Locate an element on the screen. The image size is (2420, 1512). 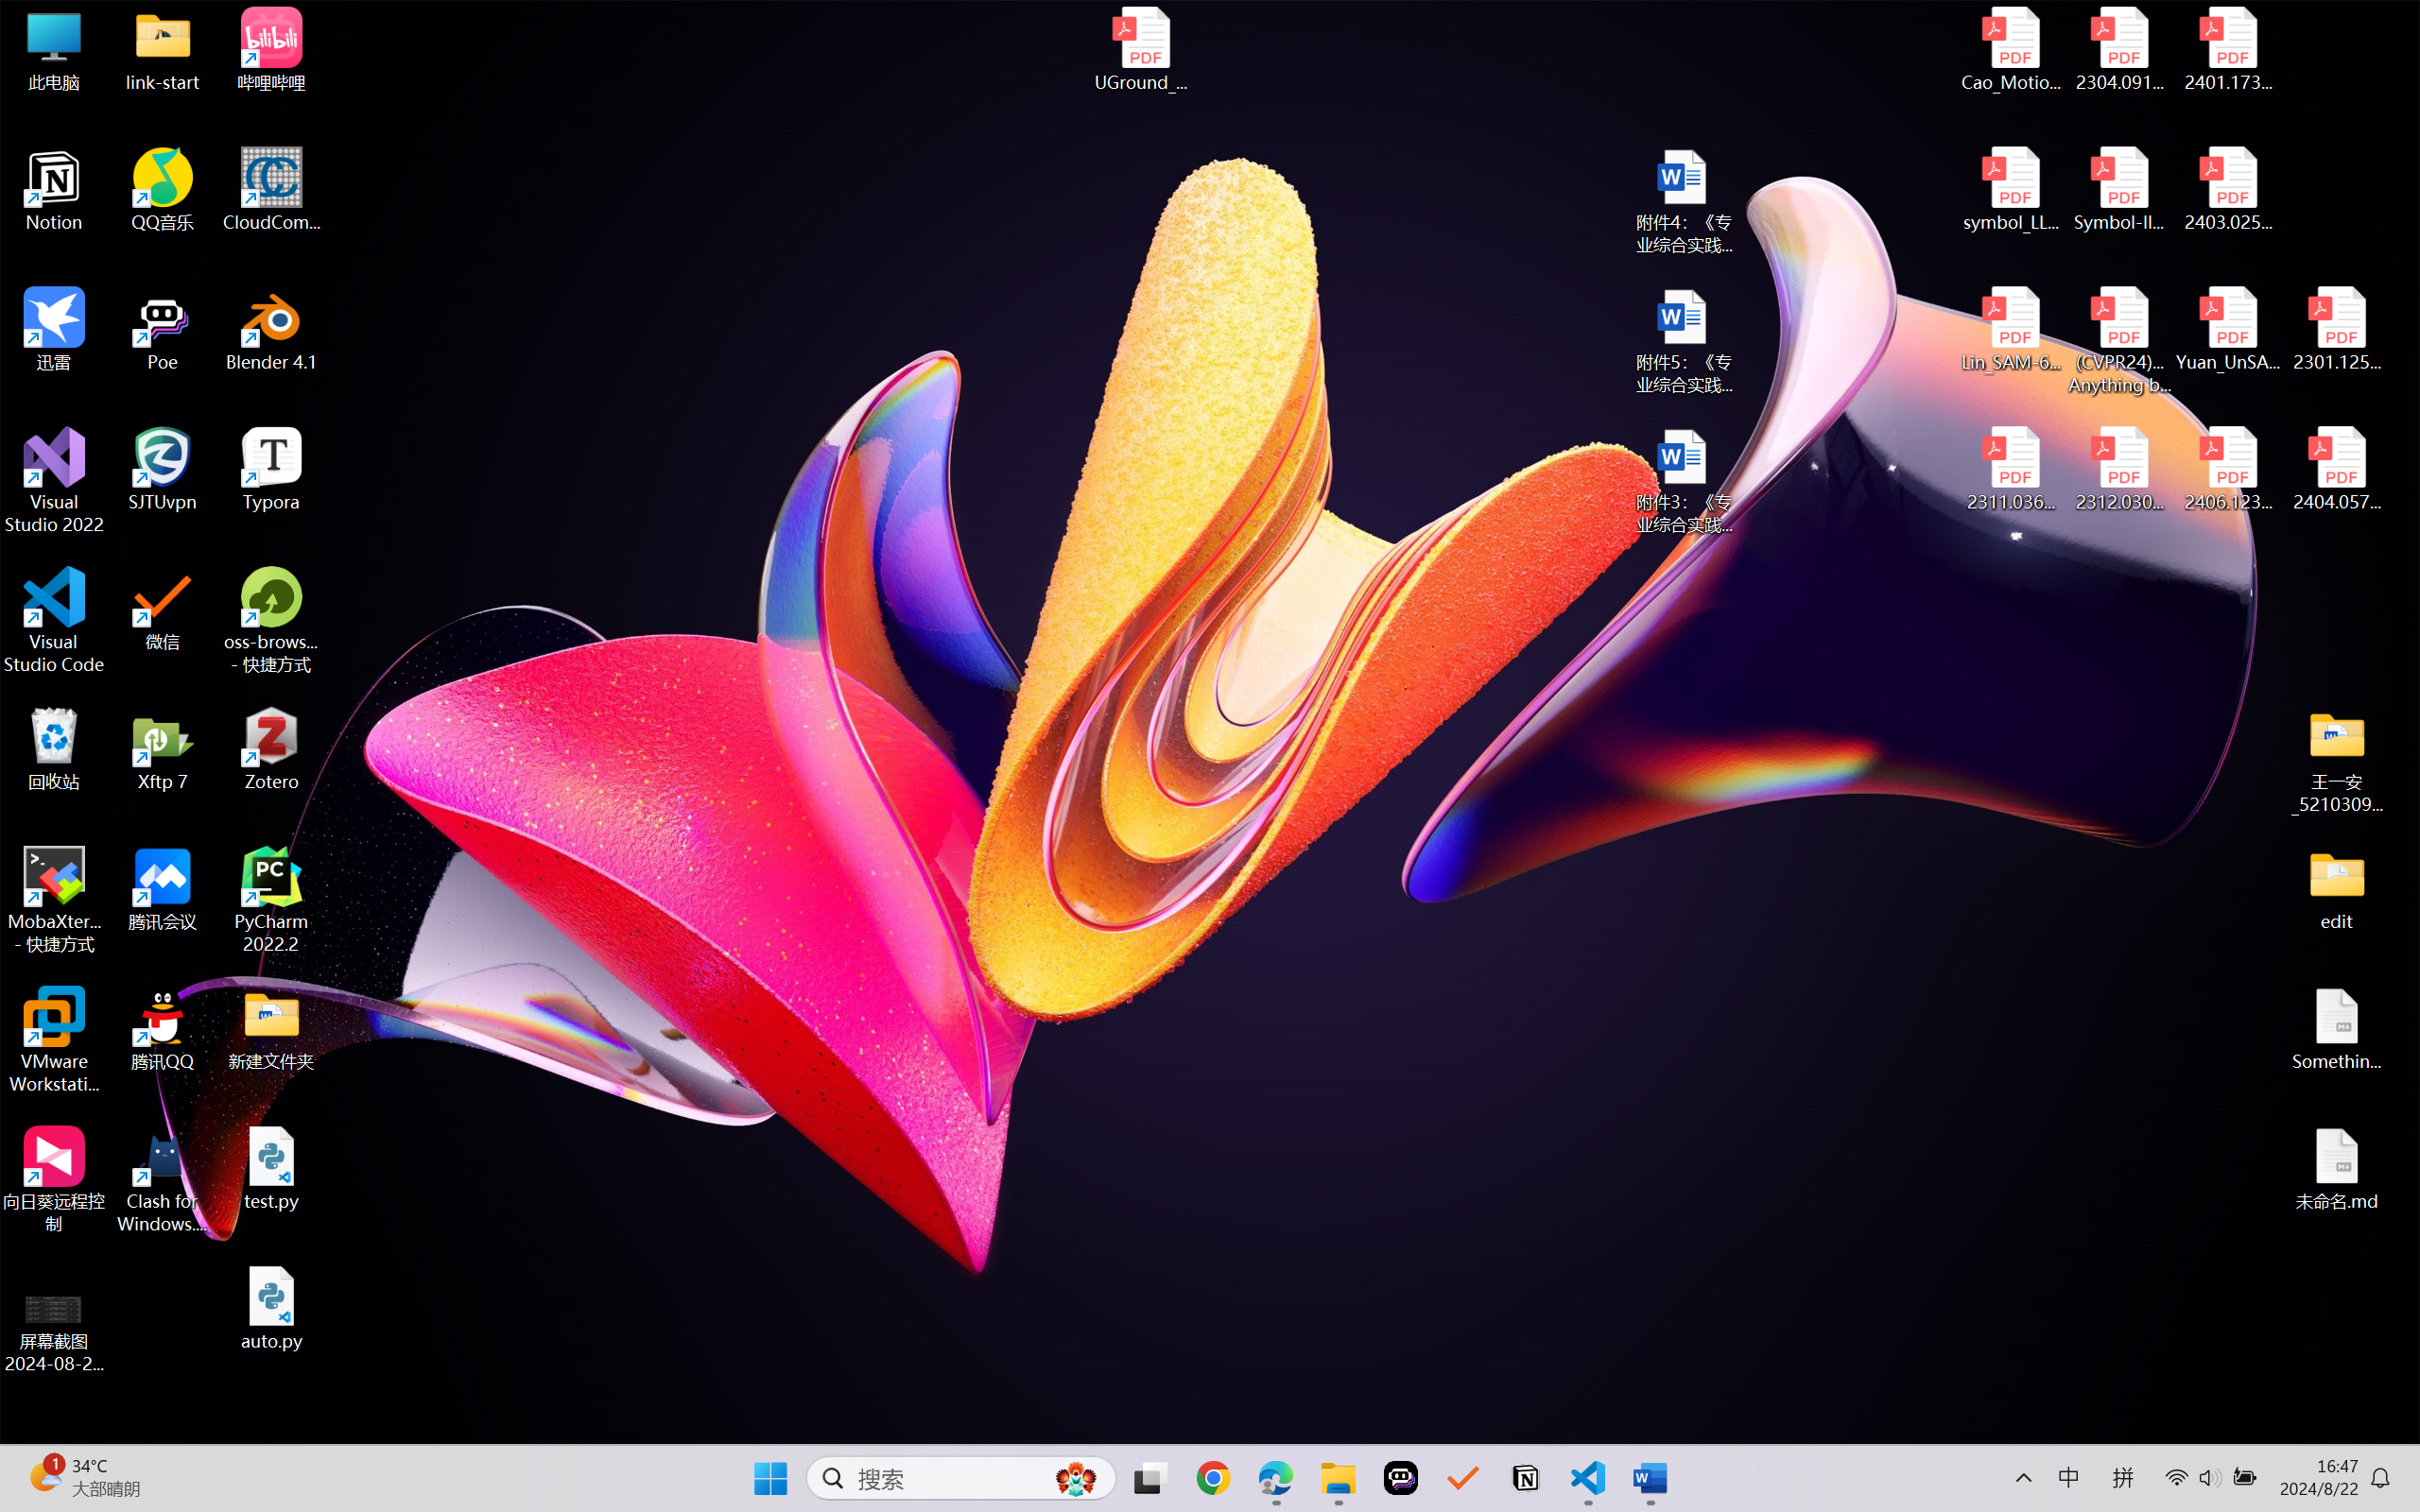
Google Chrome is located at coordinates (1213, 1478).